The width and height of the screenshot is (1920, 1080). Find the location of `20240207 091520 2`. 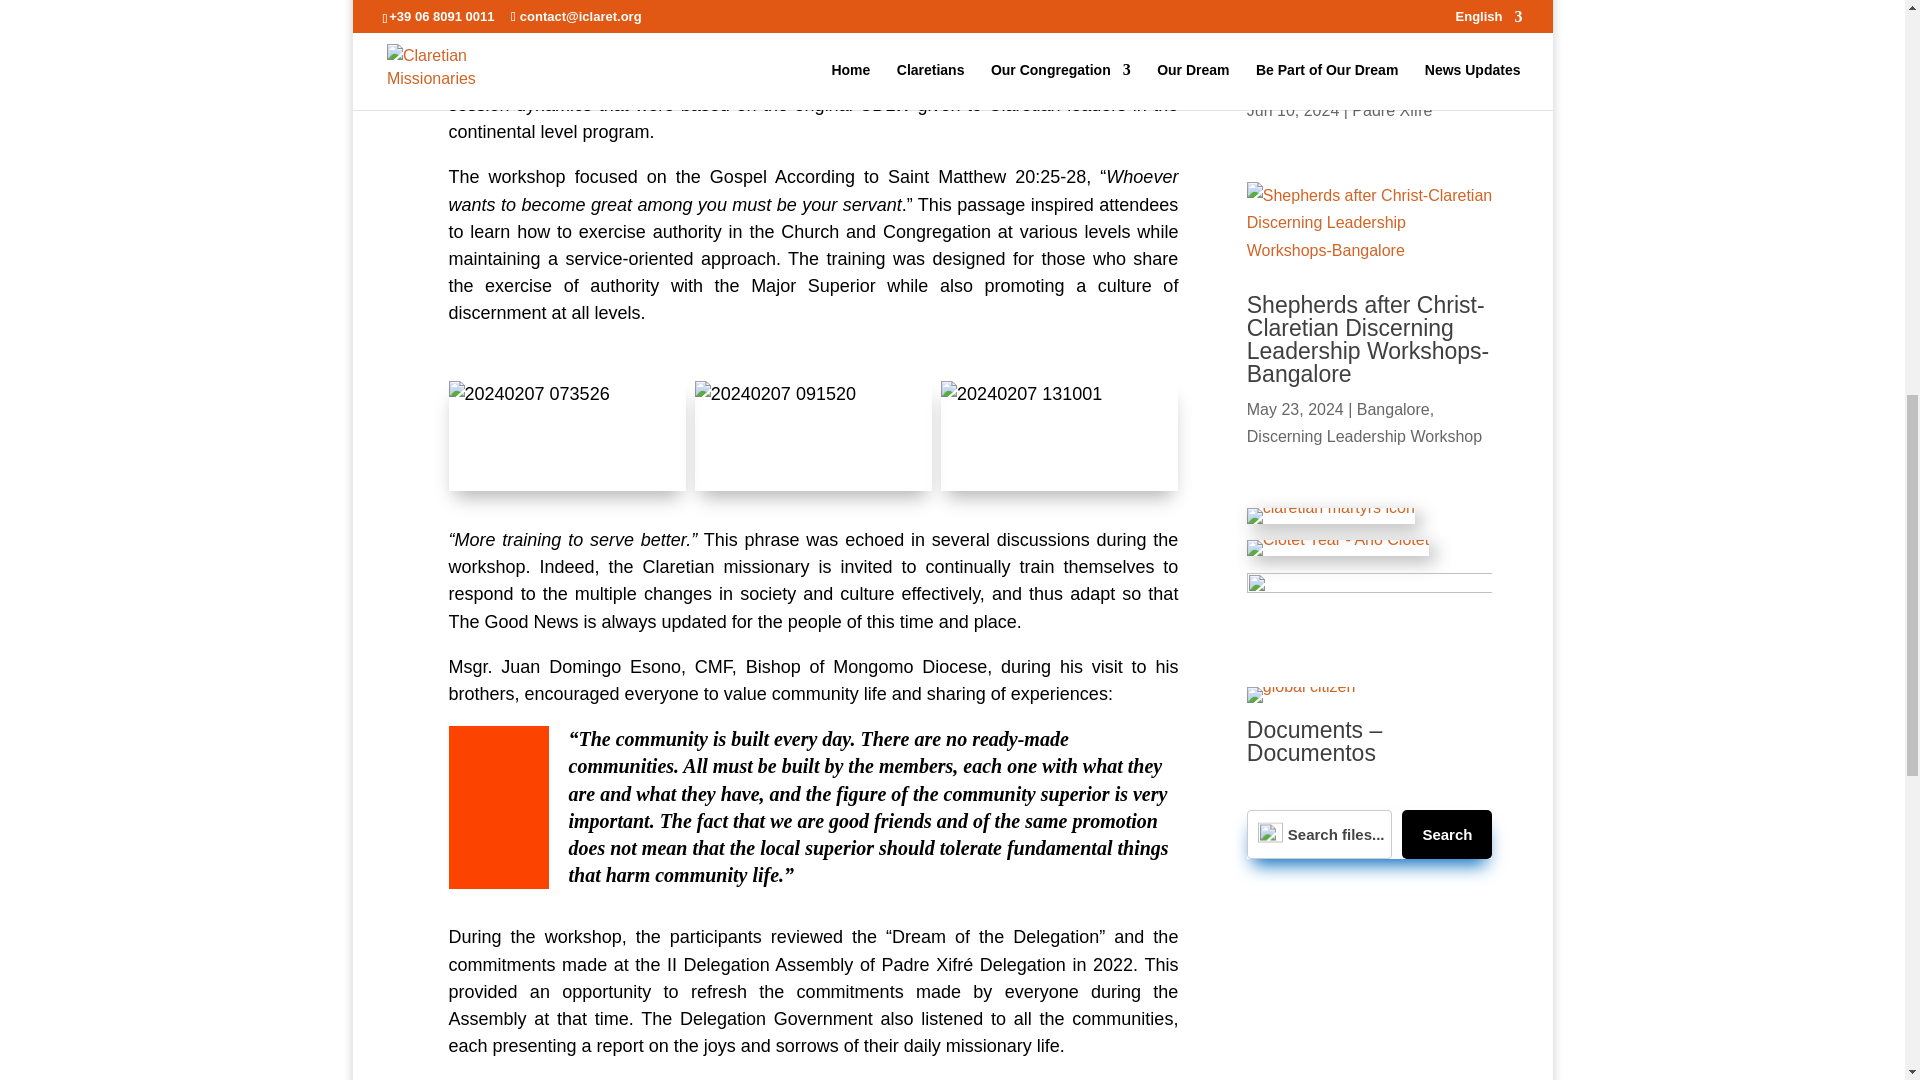

20240207 091520 2 is located at coordinates (813, 436).